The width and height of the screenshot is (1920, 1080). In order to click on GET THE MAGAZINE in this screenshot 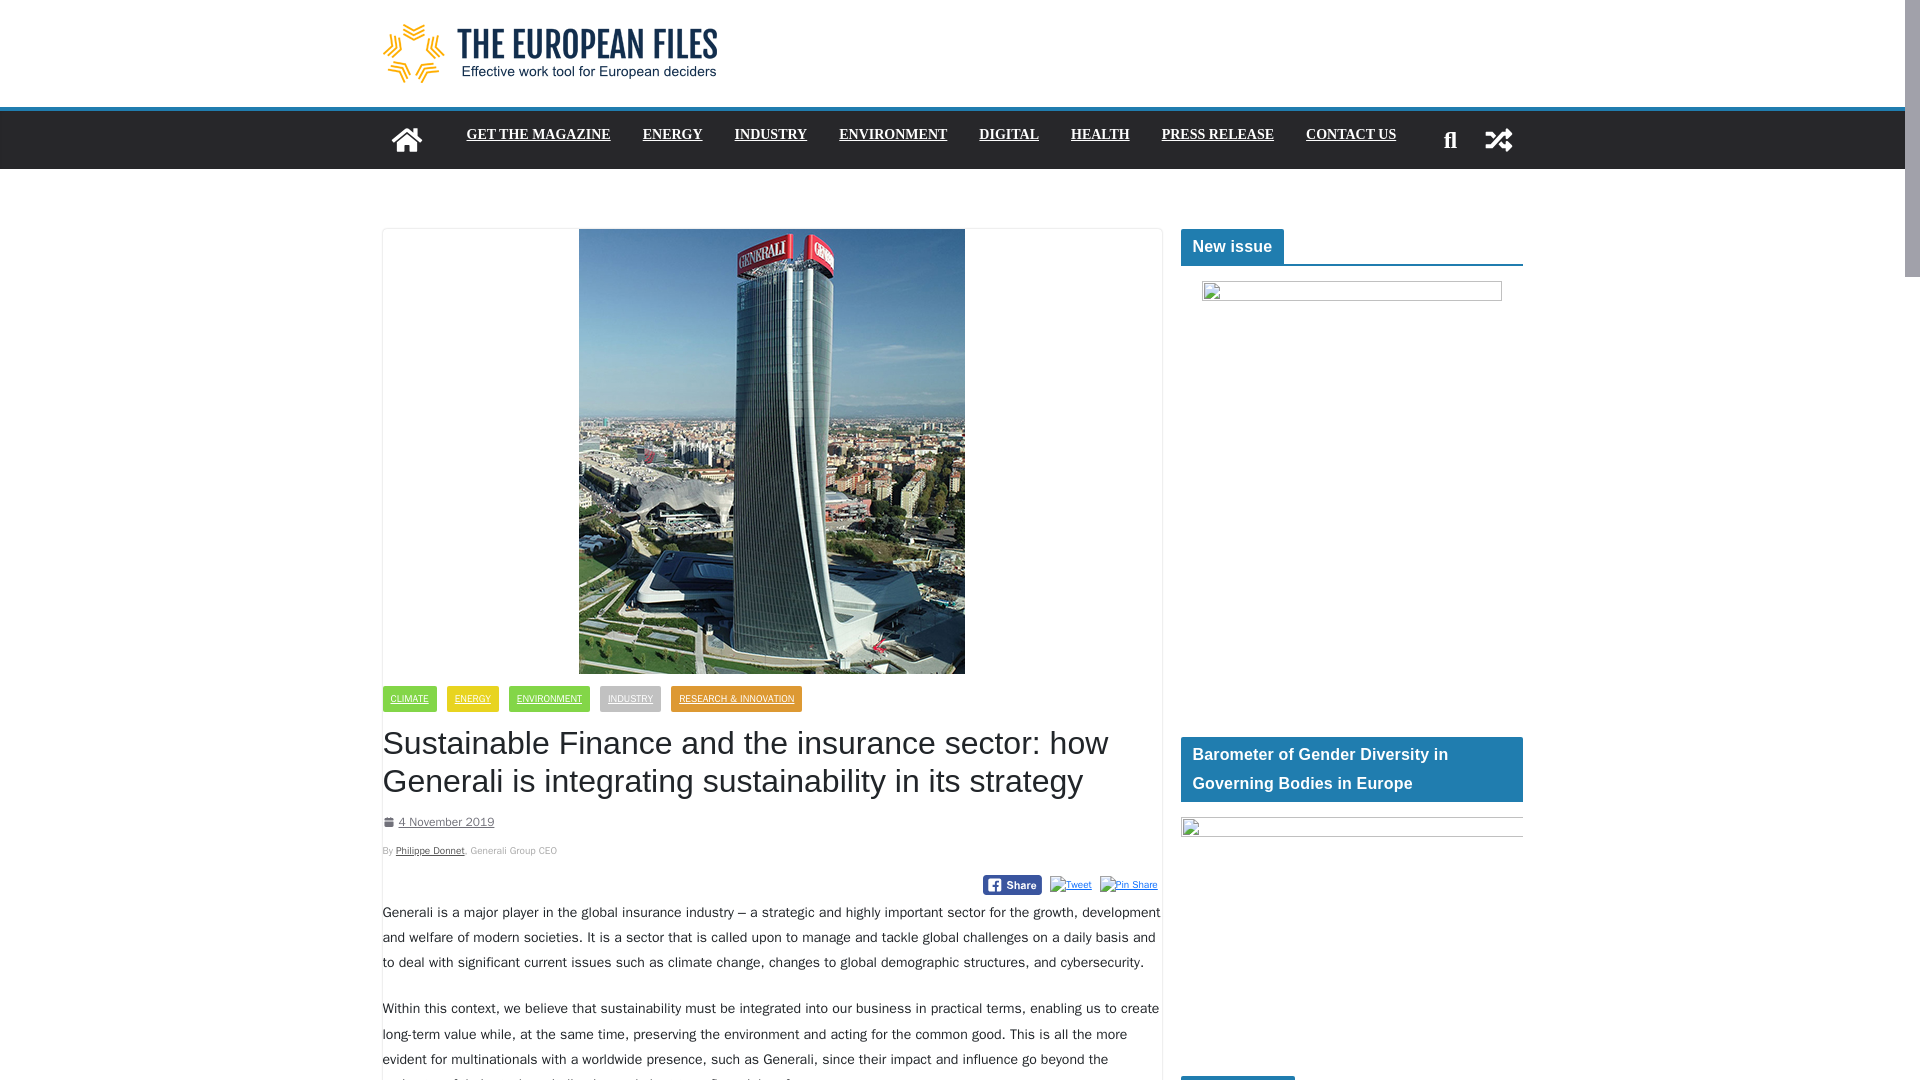, I will do `click(538, 134)`.